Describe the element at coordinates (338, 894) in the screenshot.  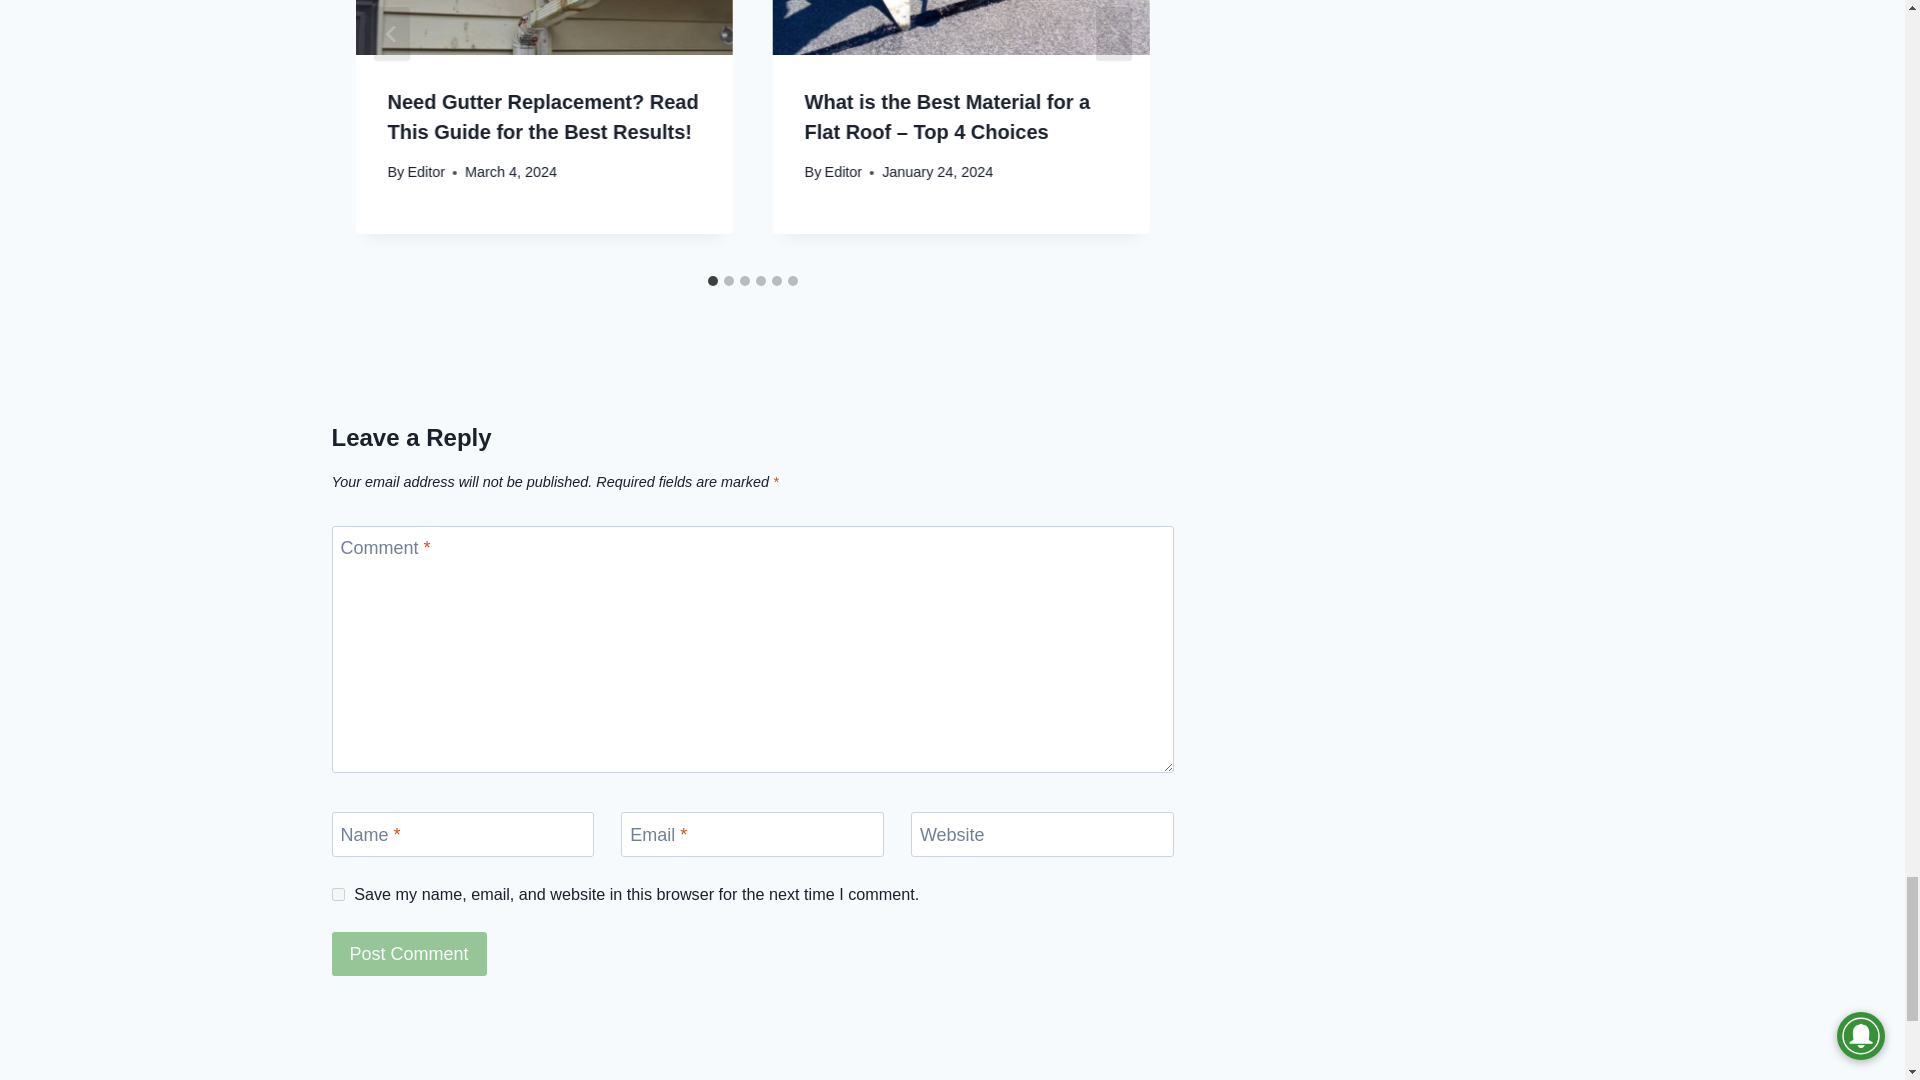
I see `yes` at that location.